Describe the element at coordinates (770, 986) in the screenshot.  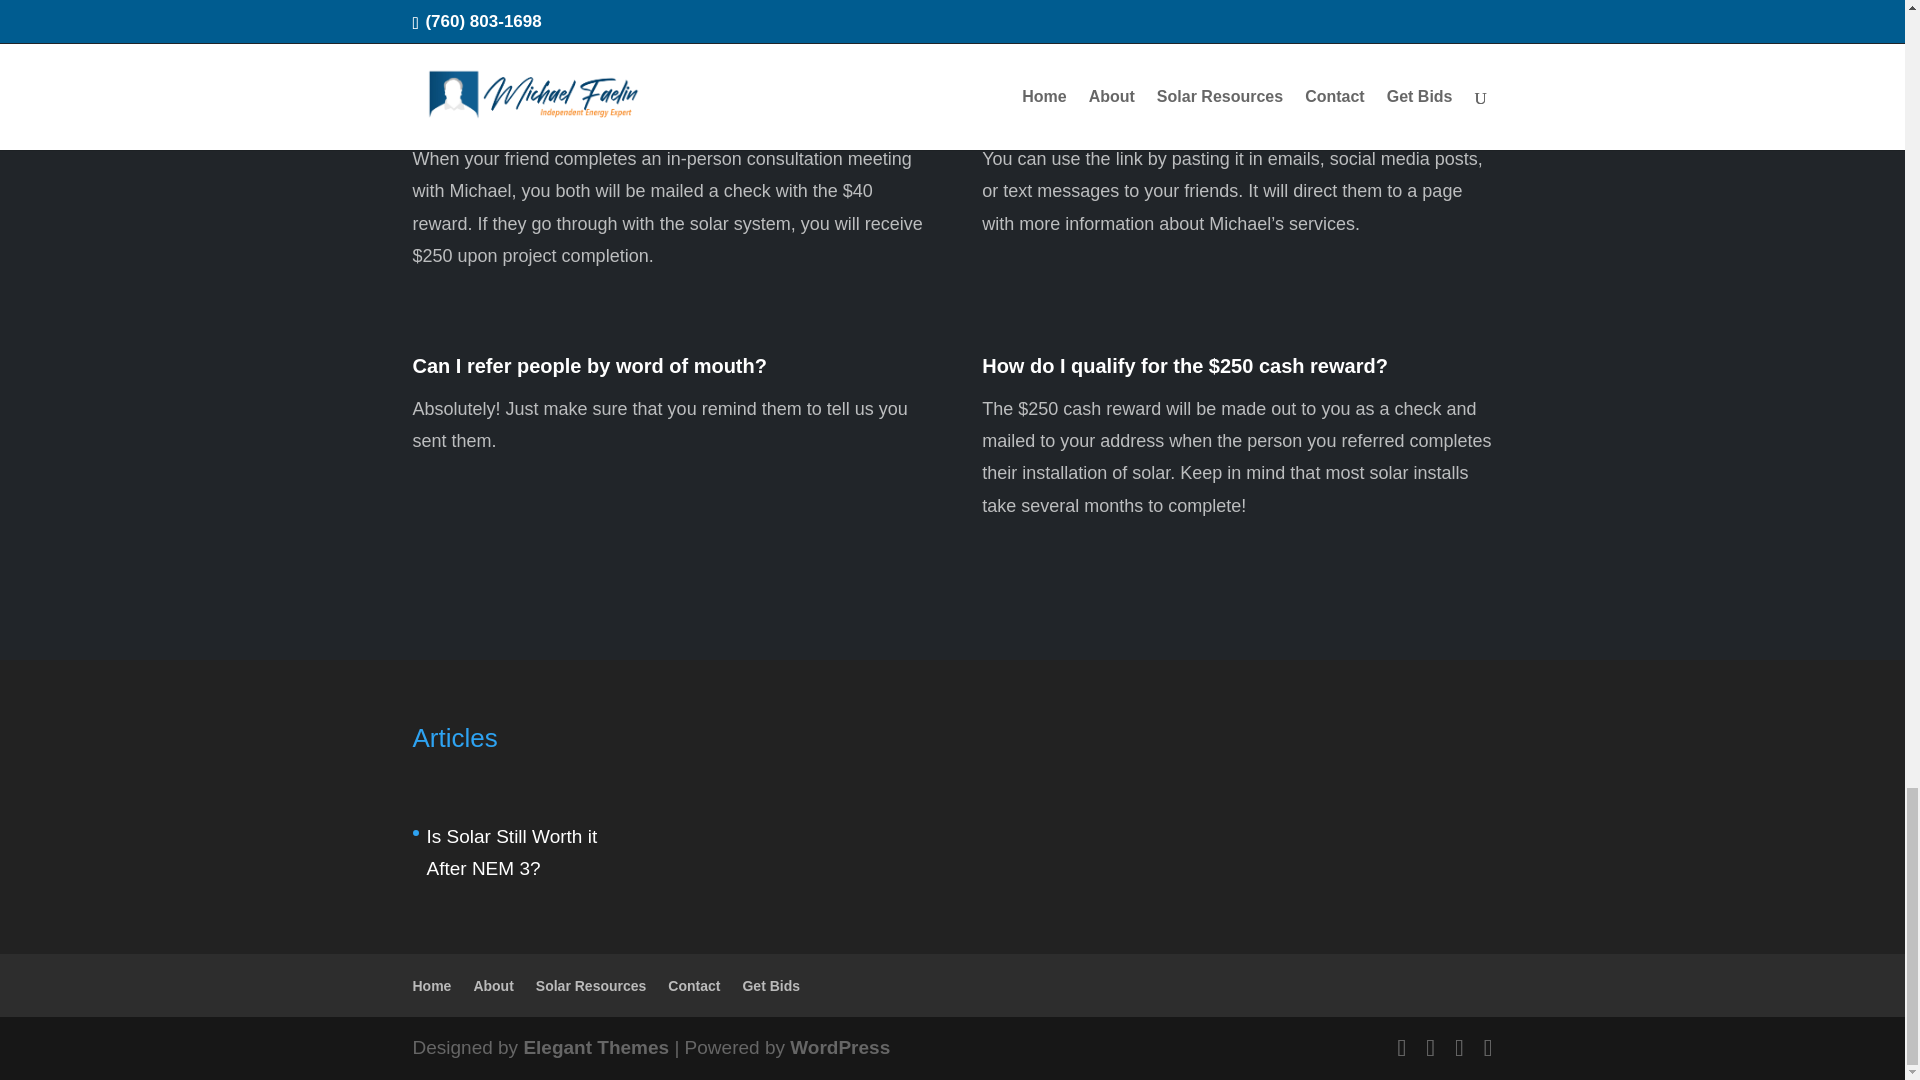
I see `Get Bids` at that location.